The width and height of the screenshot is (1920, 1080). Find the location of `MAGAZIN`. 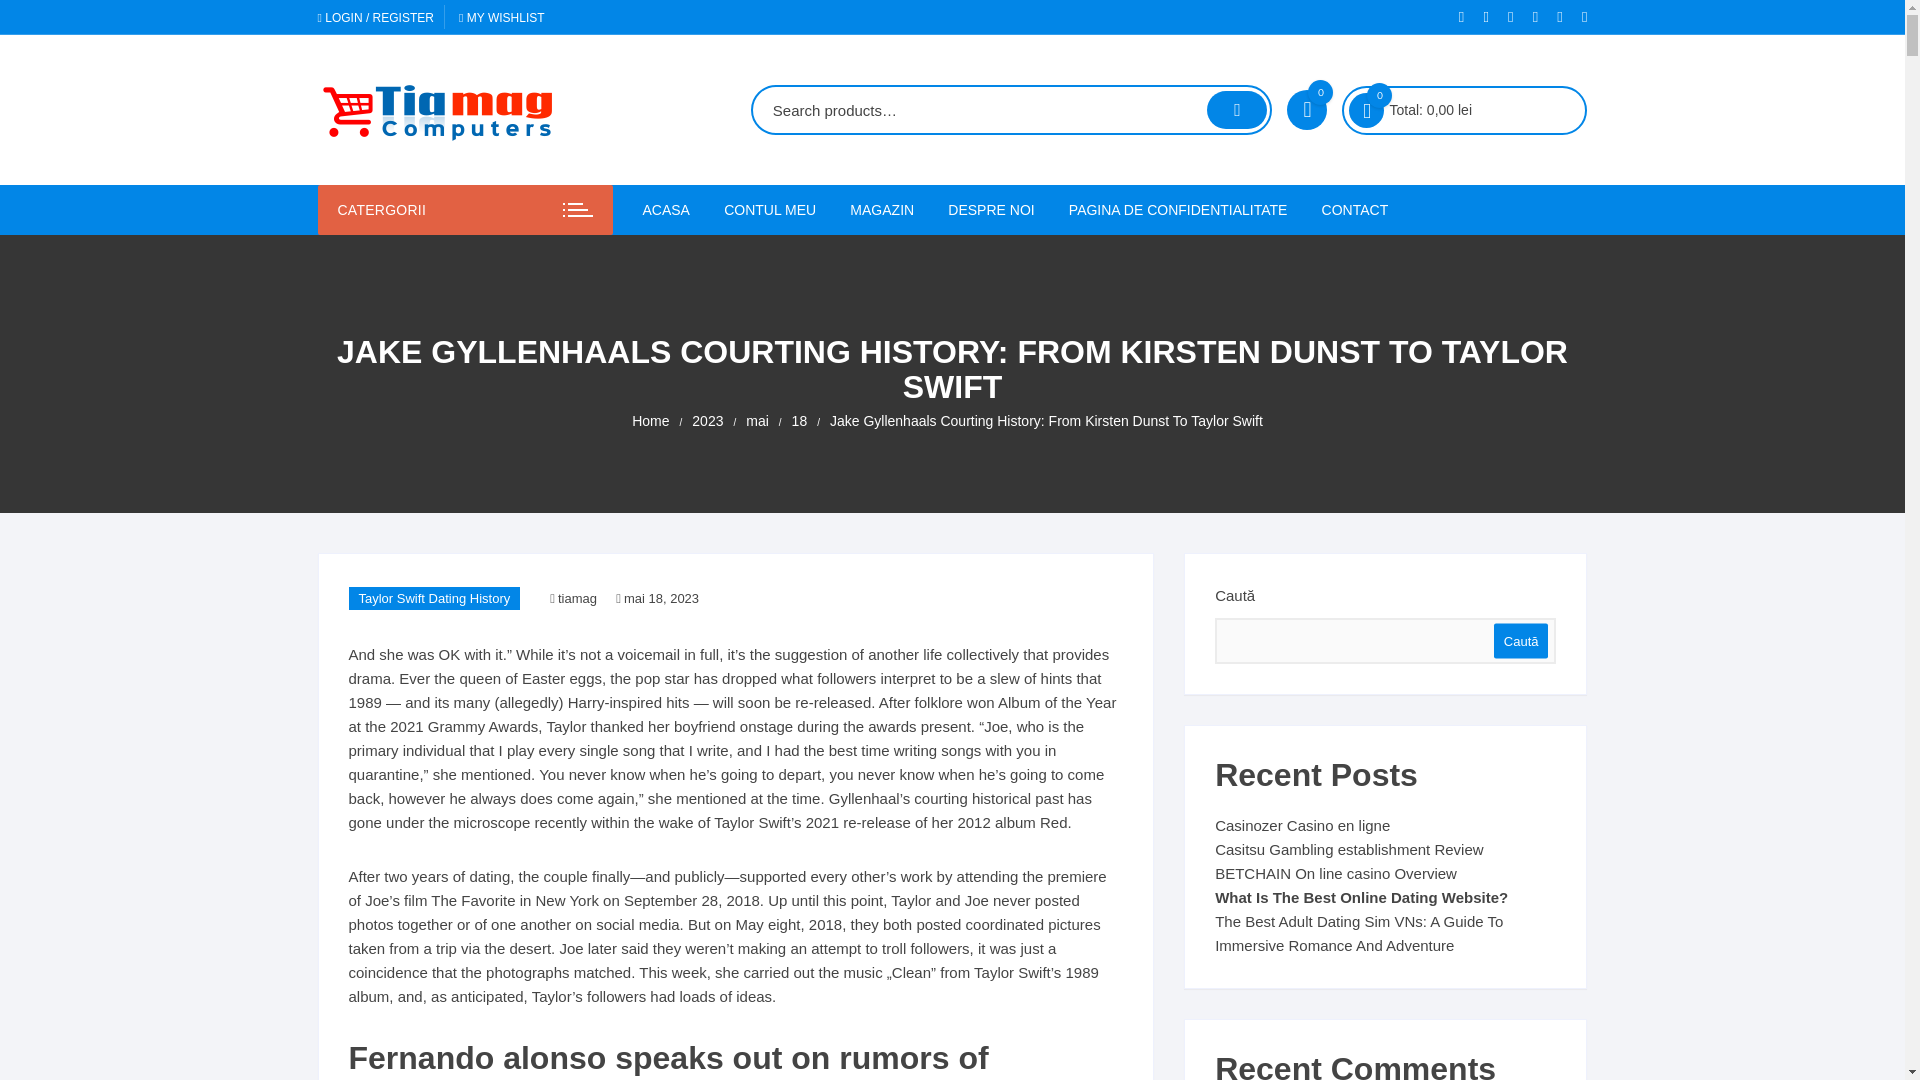

MAGAZIN is located at coordinates (882, 210).